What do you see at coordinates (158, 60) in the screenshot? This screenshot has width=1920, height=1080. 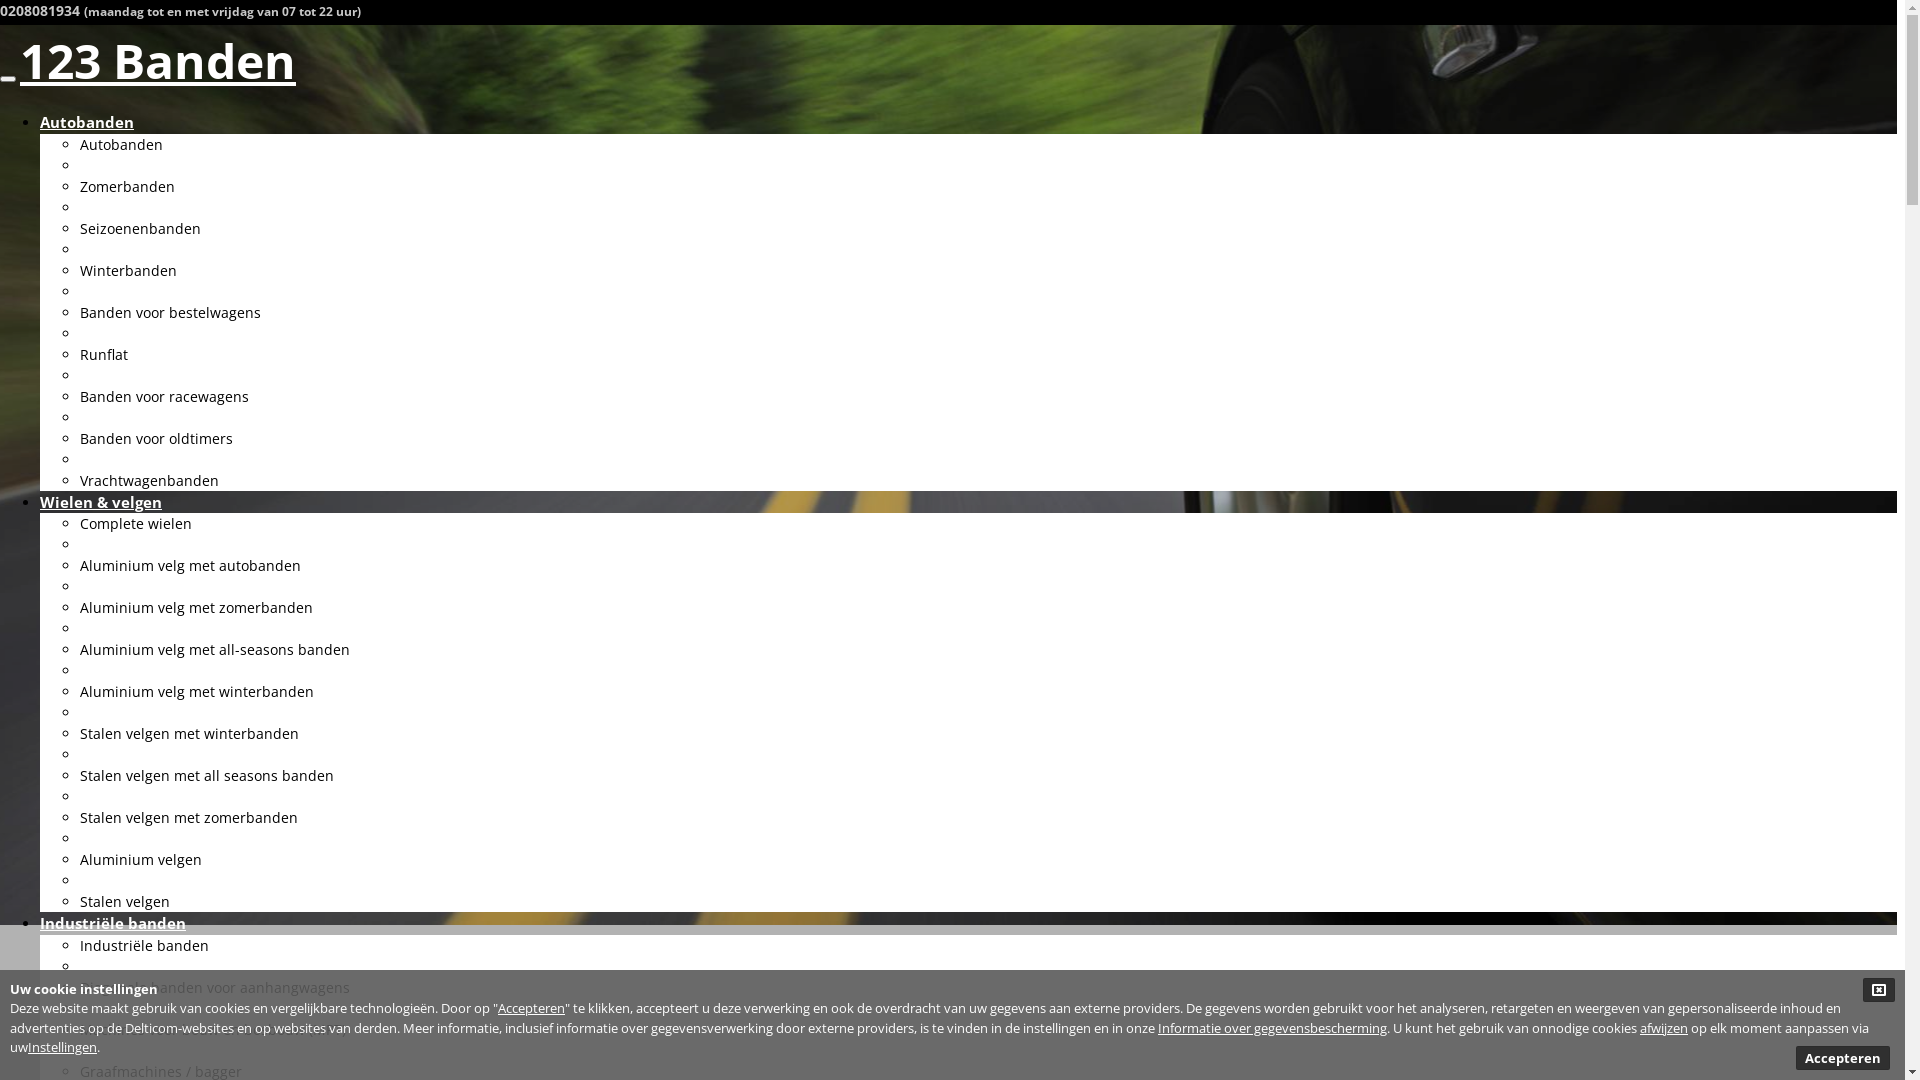 I see `123 Banden` at bounding box center [158, 60].